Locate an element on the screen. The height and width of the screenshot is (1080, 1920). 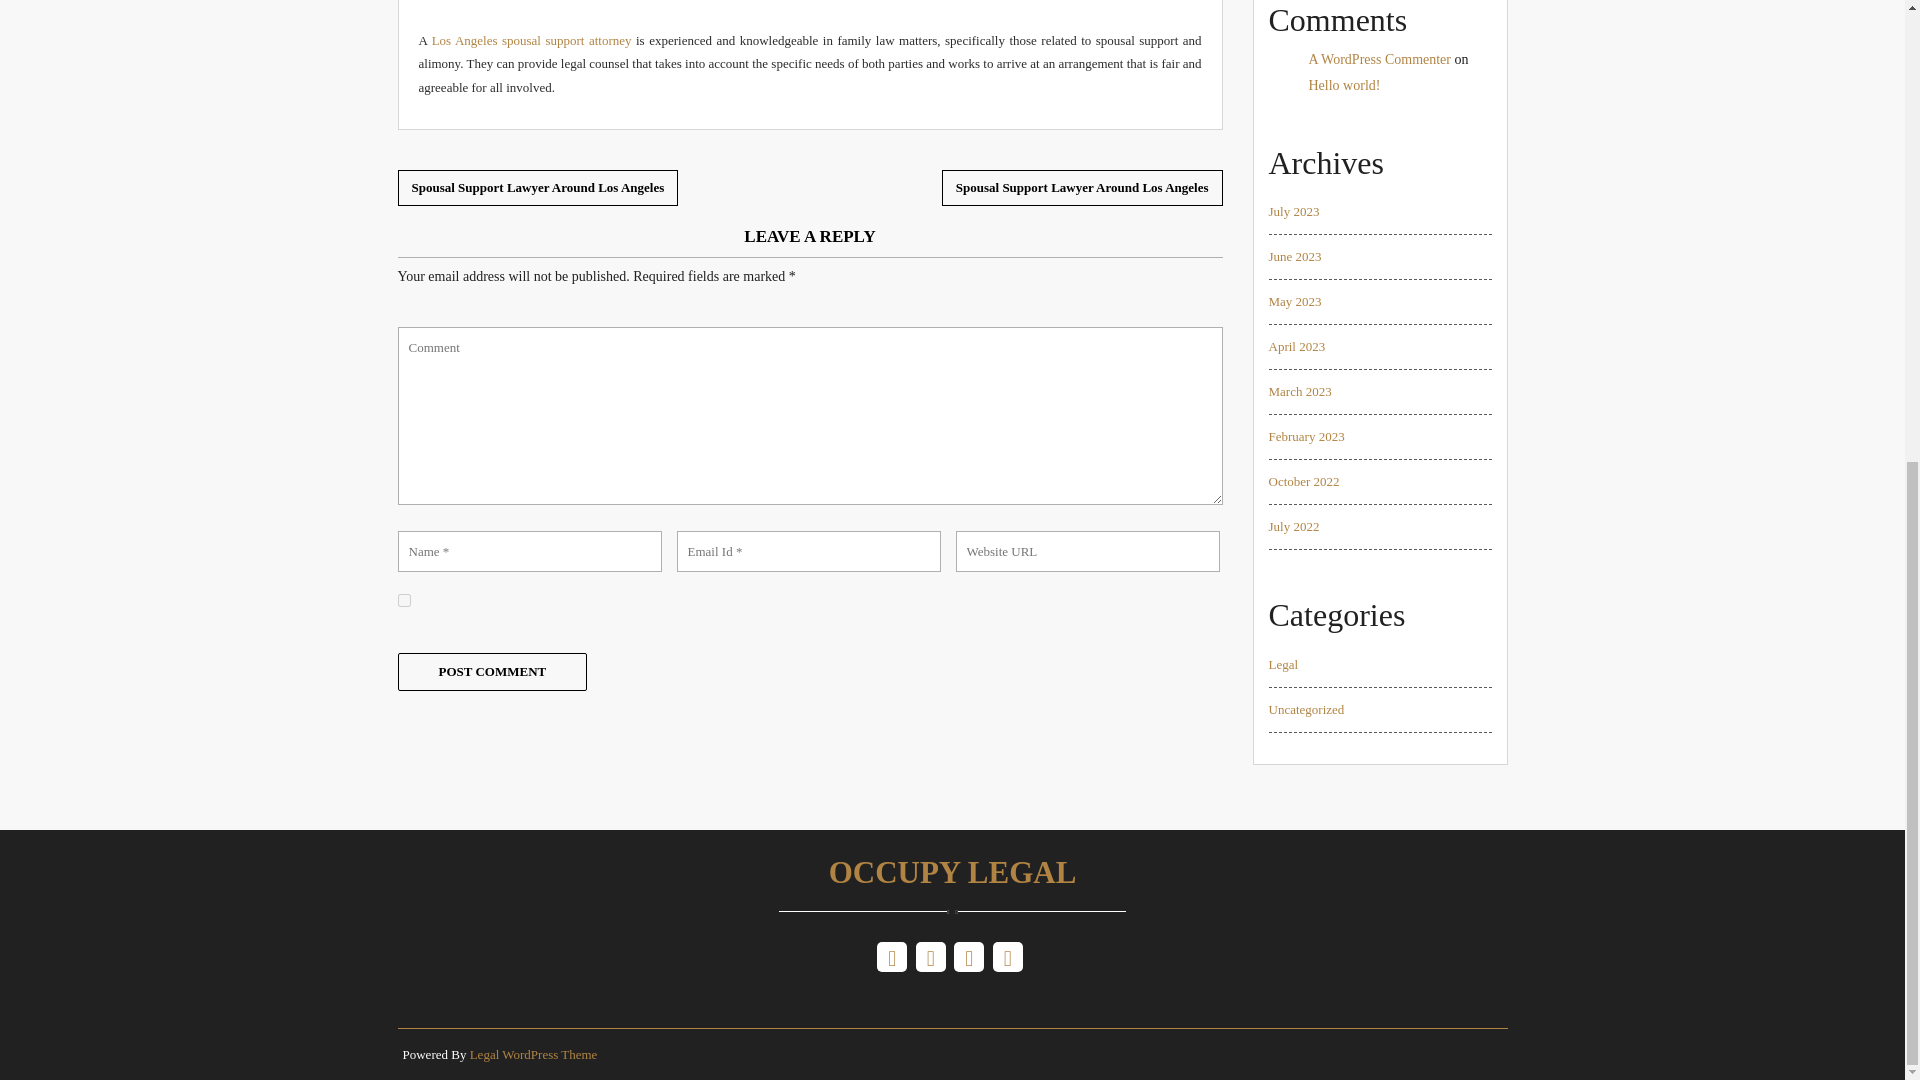
Legal is located at coordinates (1282, 664).